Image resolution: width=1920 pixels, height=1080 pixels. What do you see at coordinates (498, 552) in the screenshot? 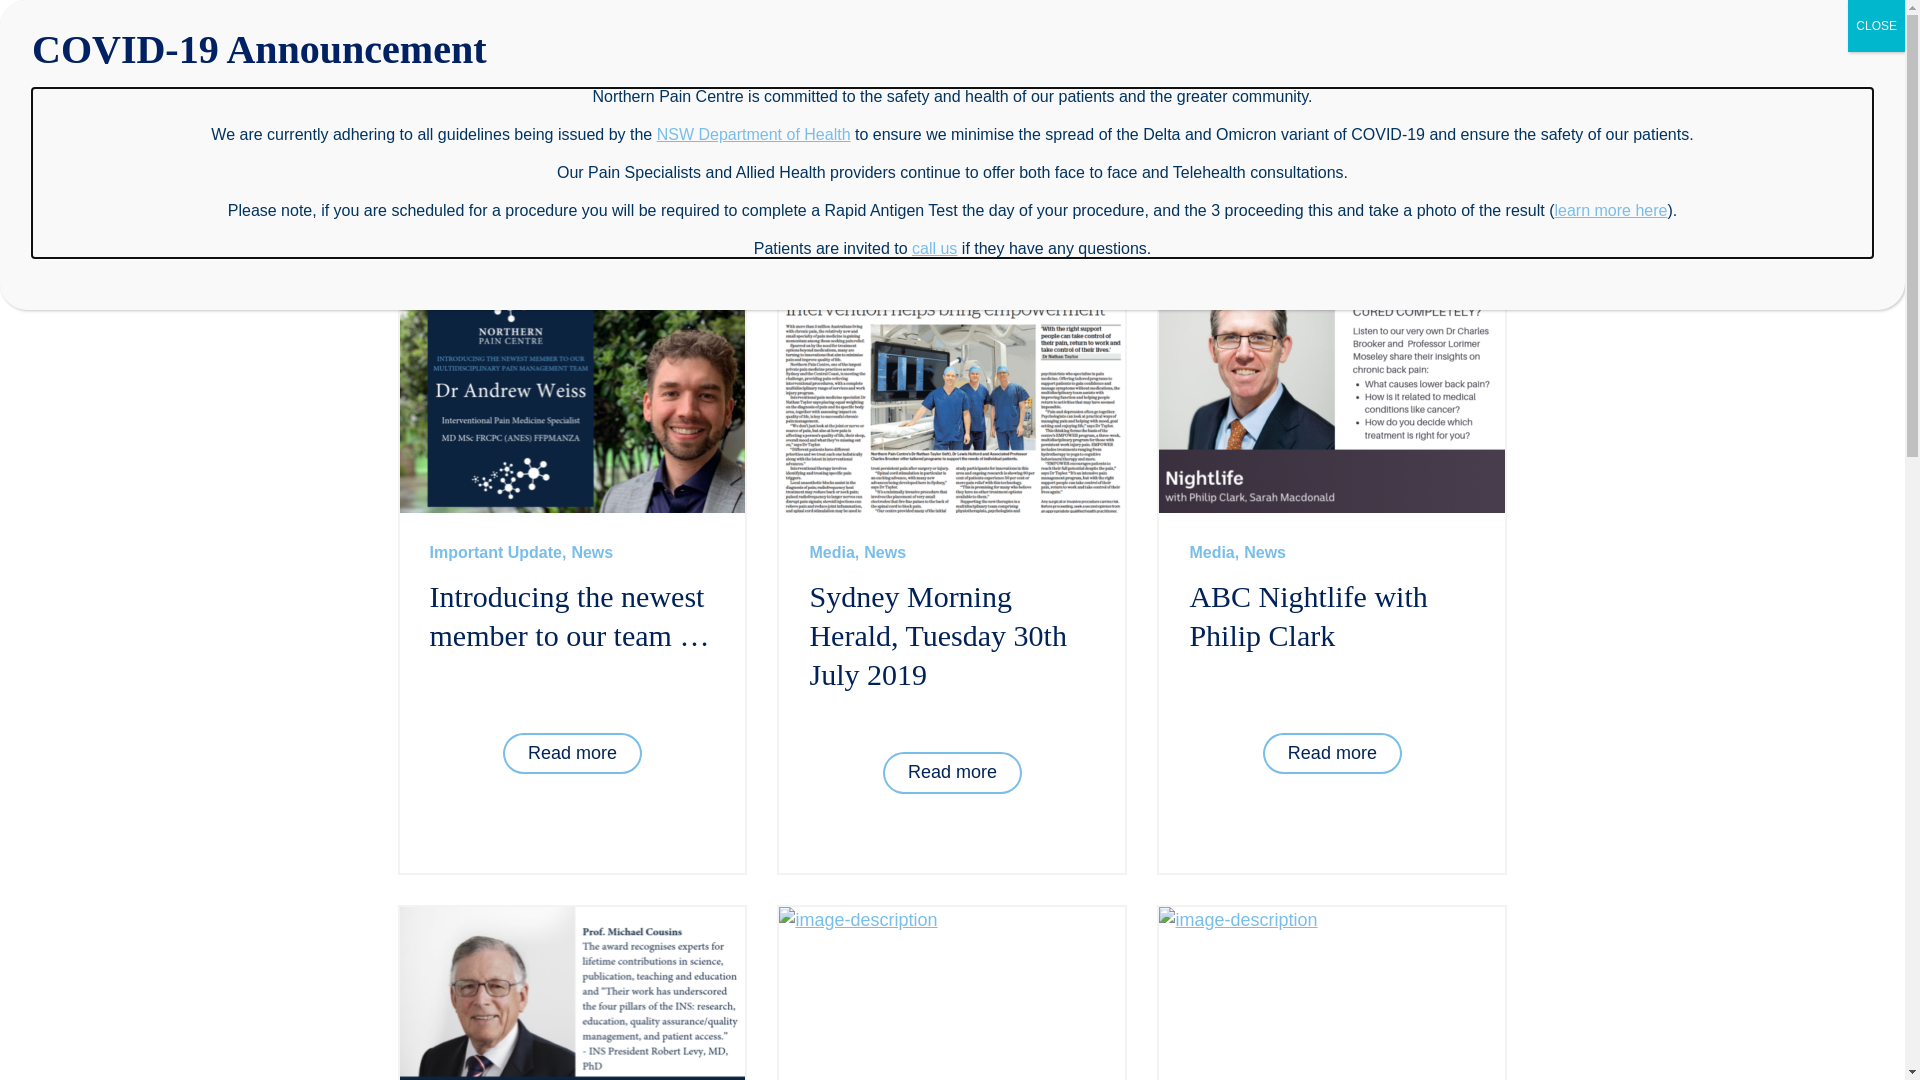
I see `Important Update,` at bounding box center [498, 552].